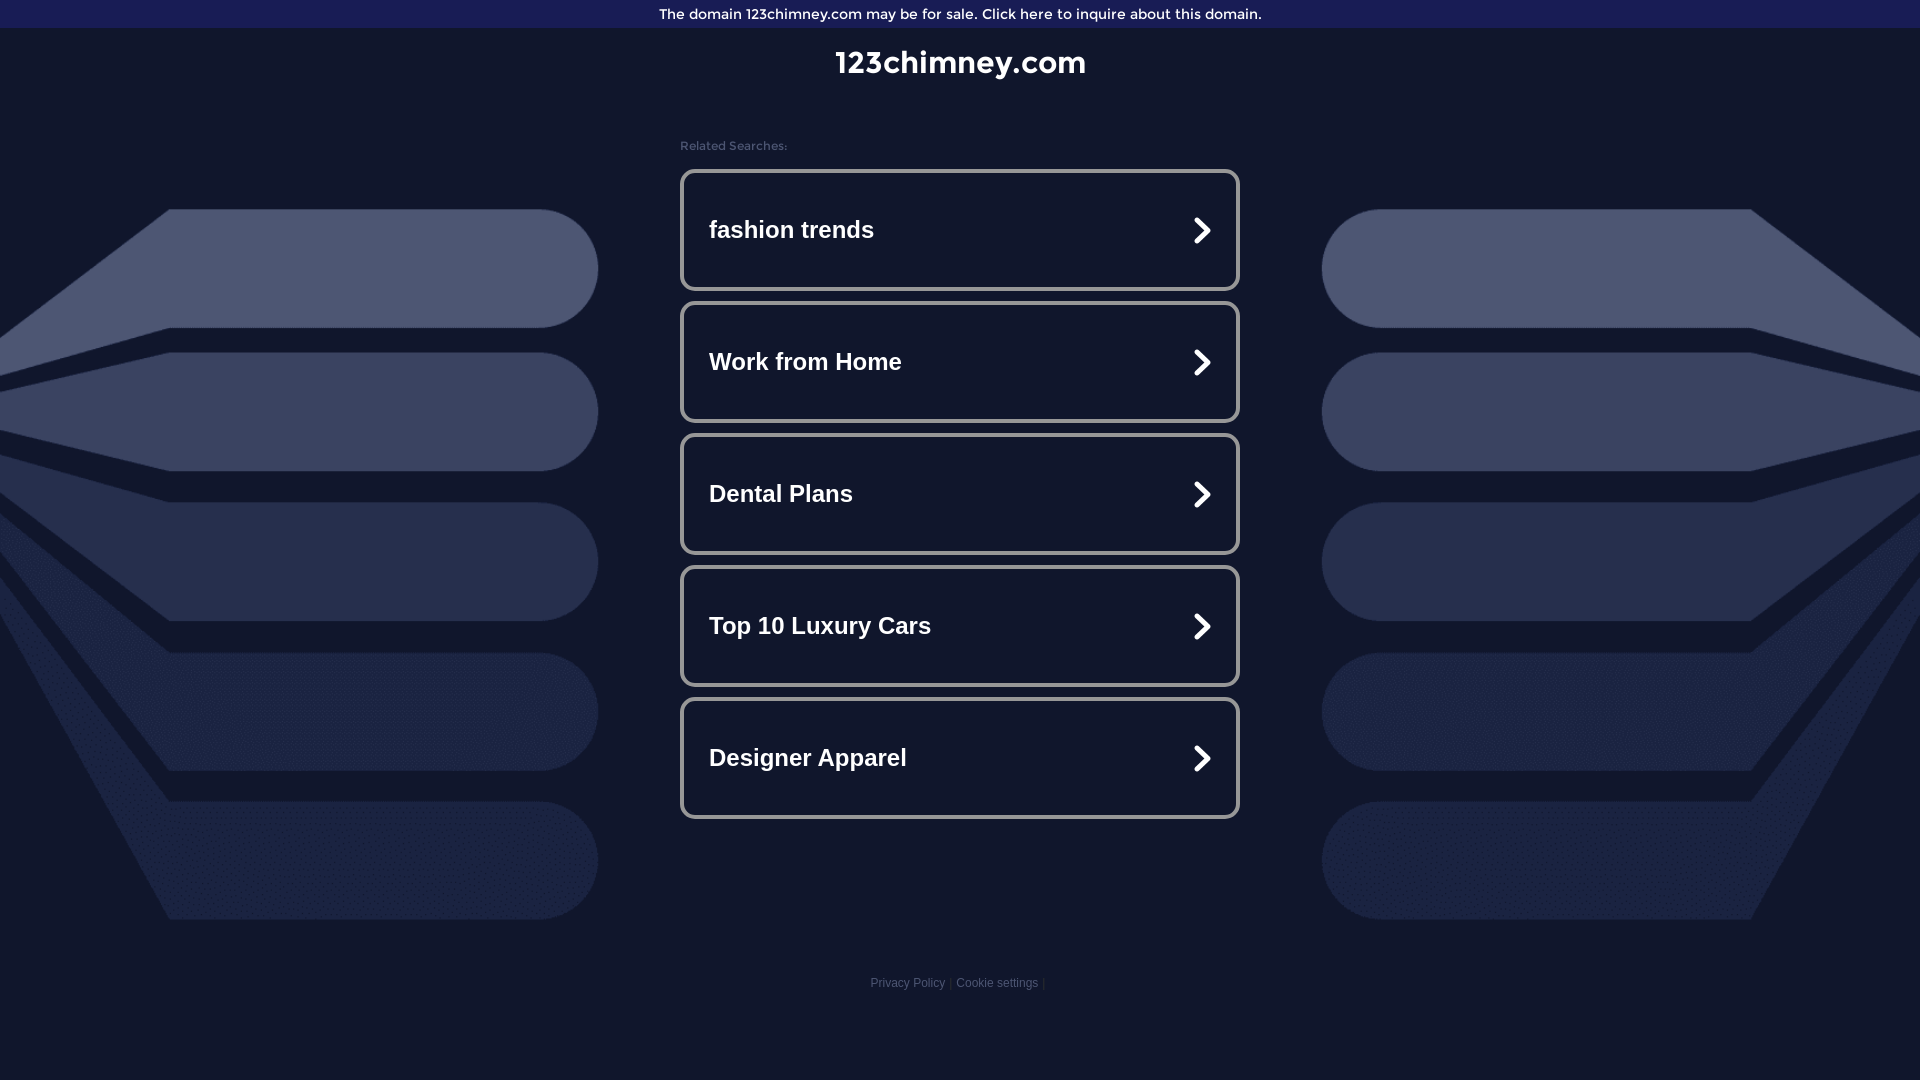 The height and width of the screenshot is (1080, 1920). I want to click on Top 10 Luxury Cars, so click(960, 626).